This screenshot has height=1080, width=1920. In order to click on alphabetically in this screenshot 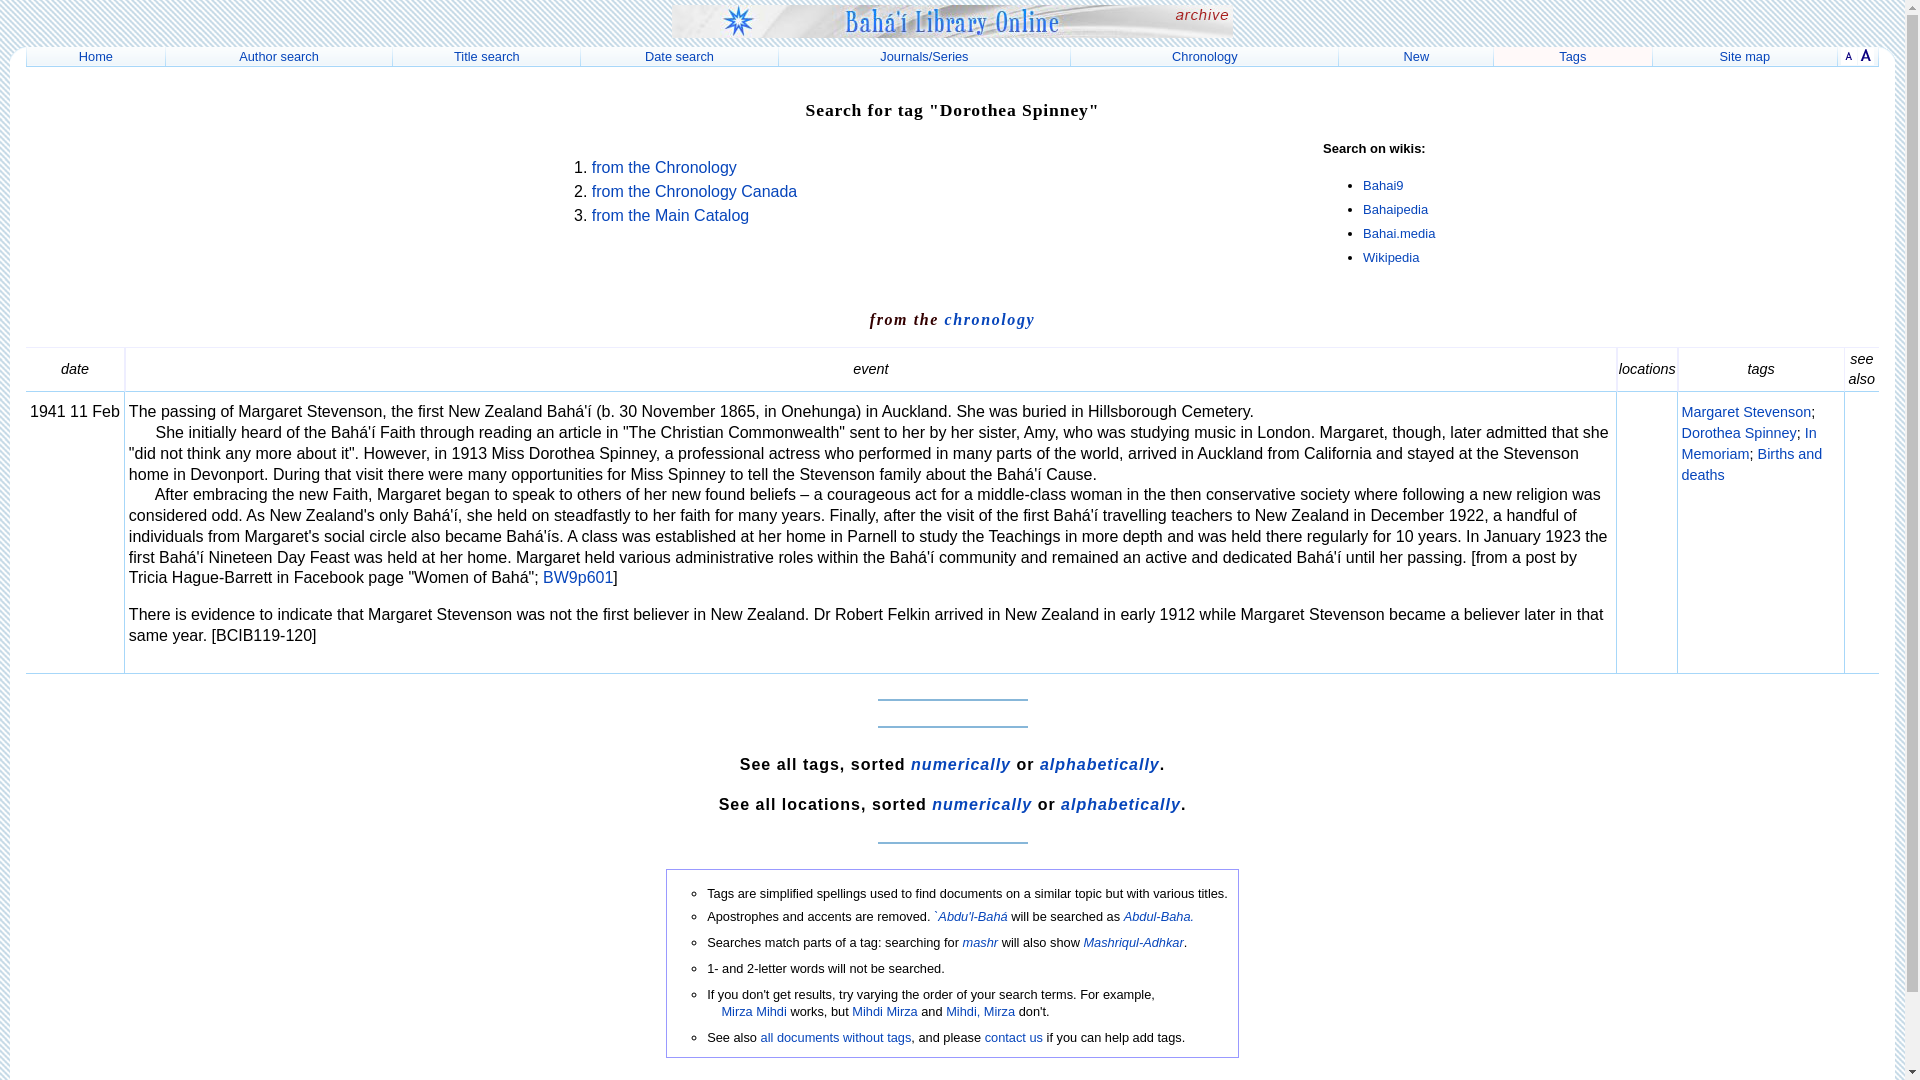, I will do `click(1120, 804)`.